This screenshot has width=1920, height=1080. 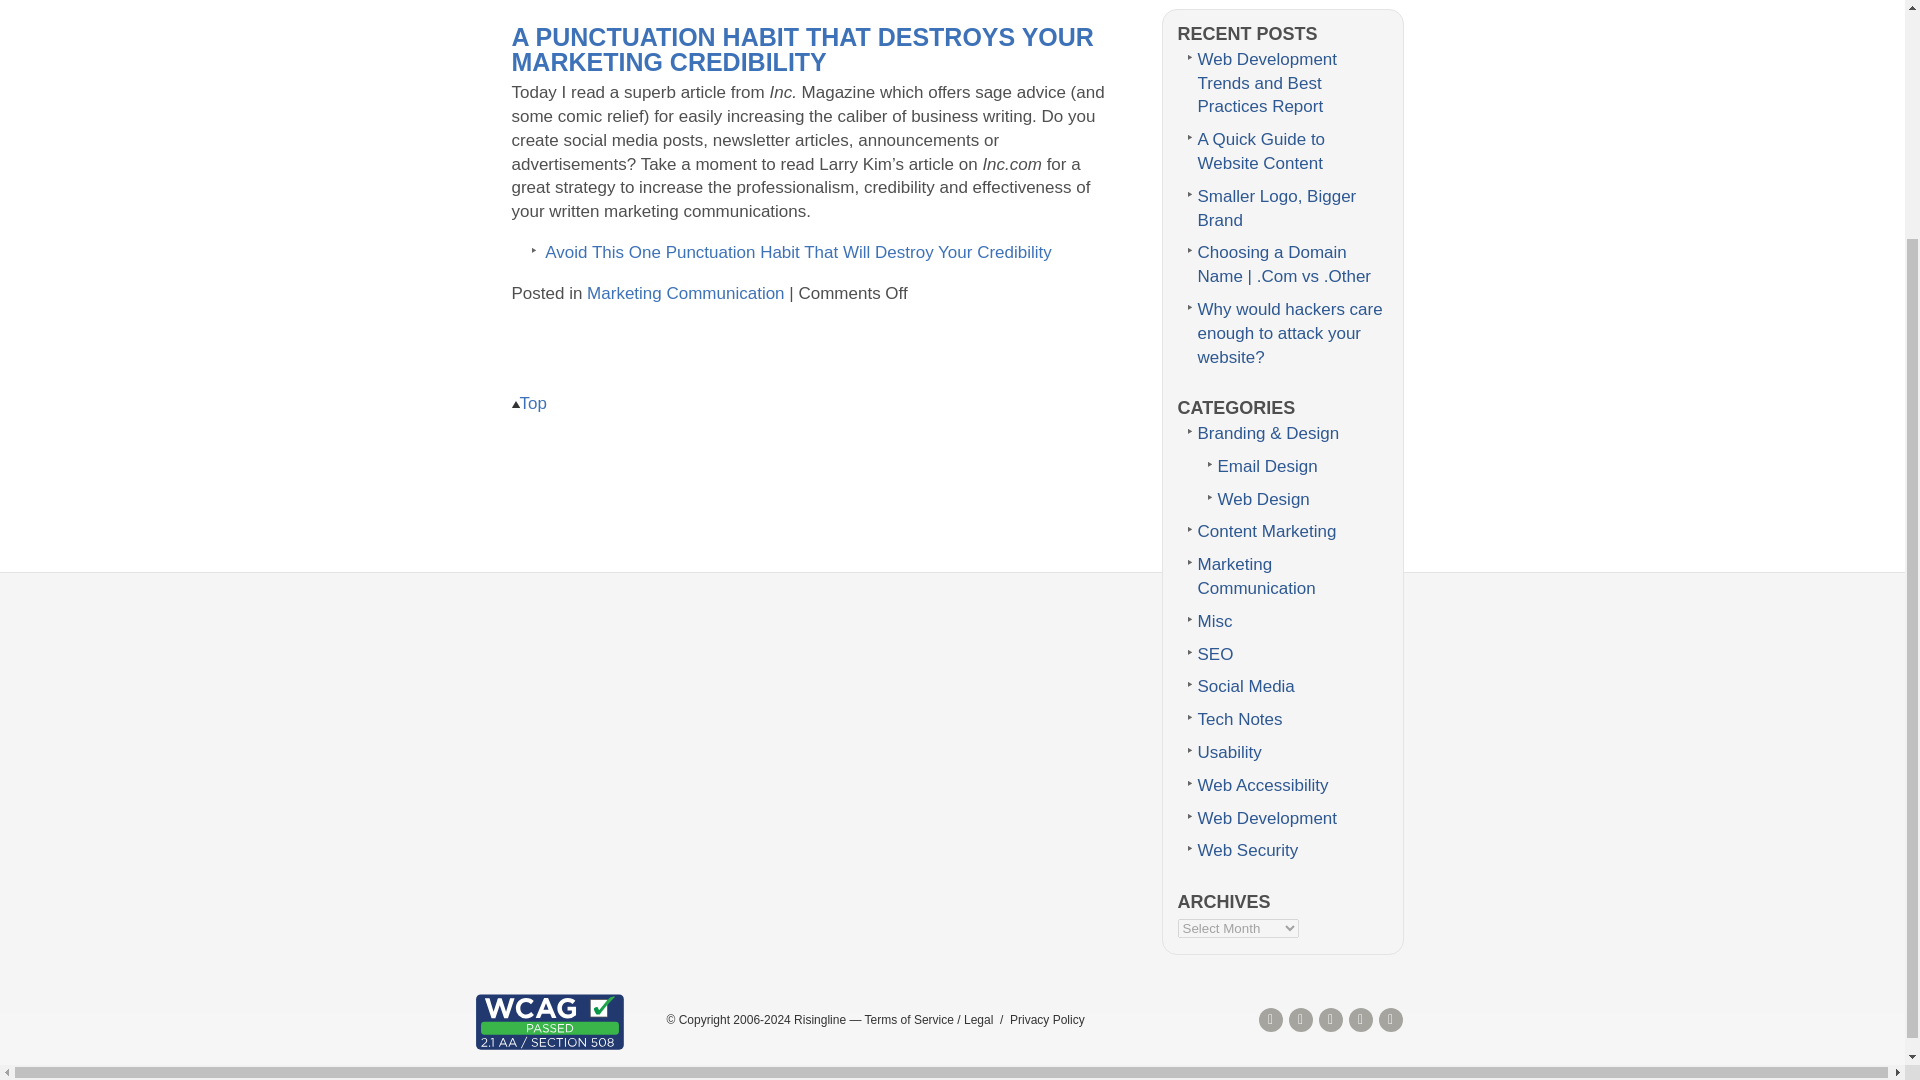 What do you see at coordinates (1268, 82) in the screenshot?
I see `Web Development Trends and Best Practices Report` at bounding box center [1268, 82].